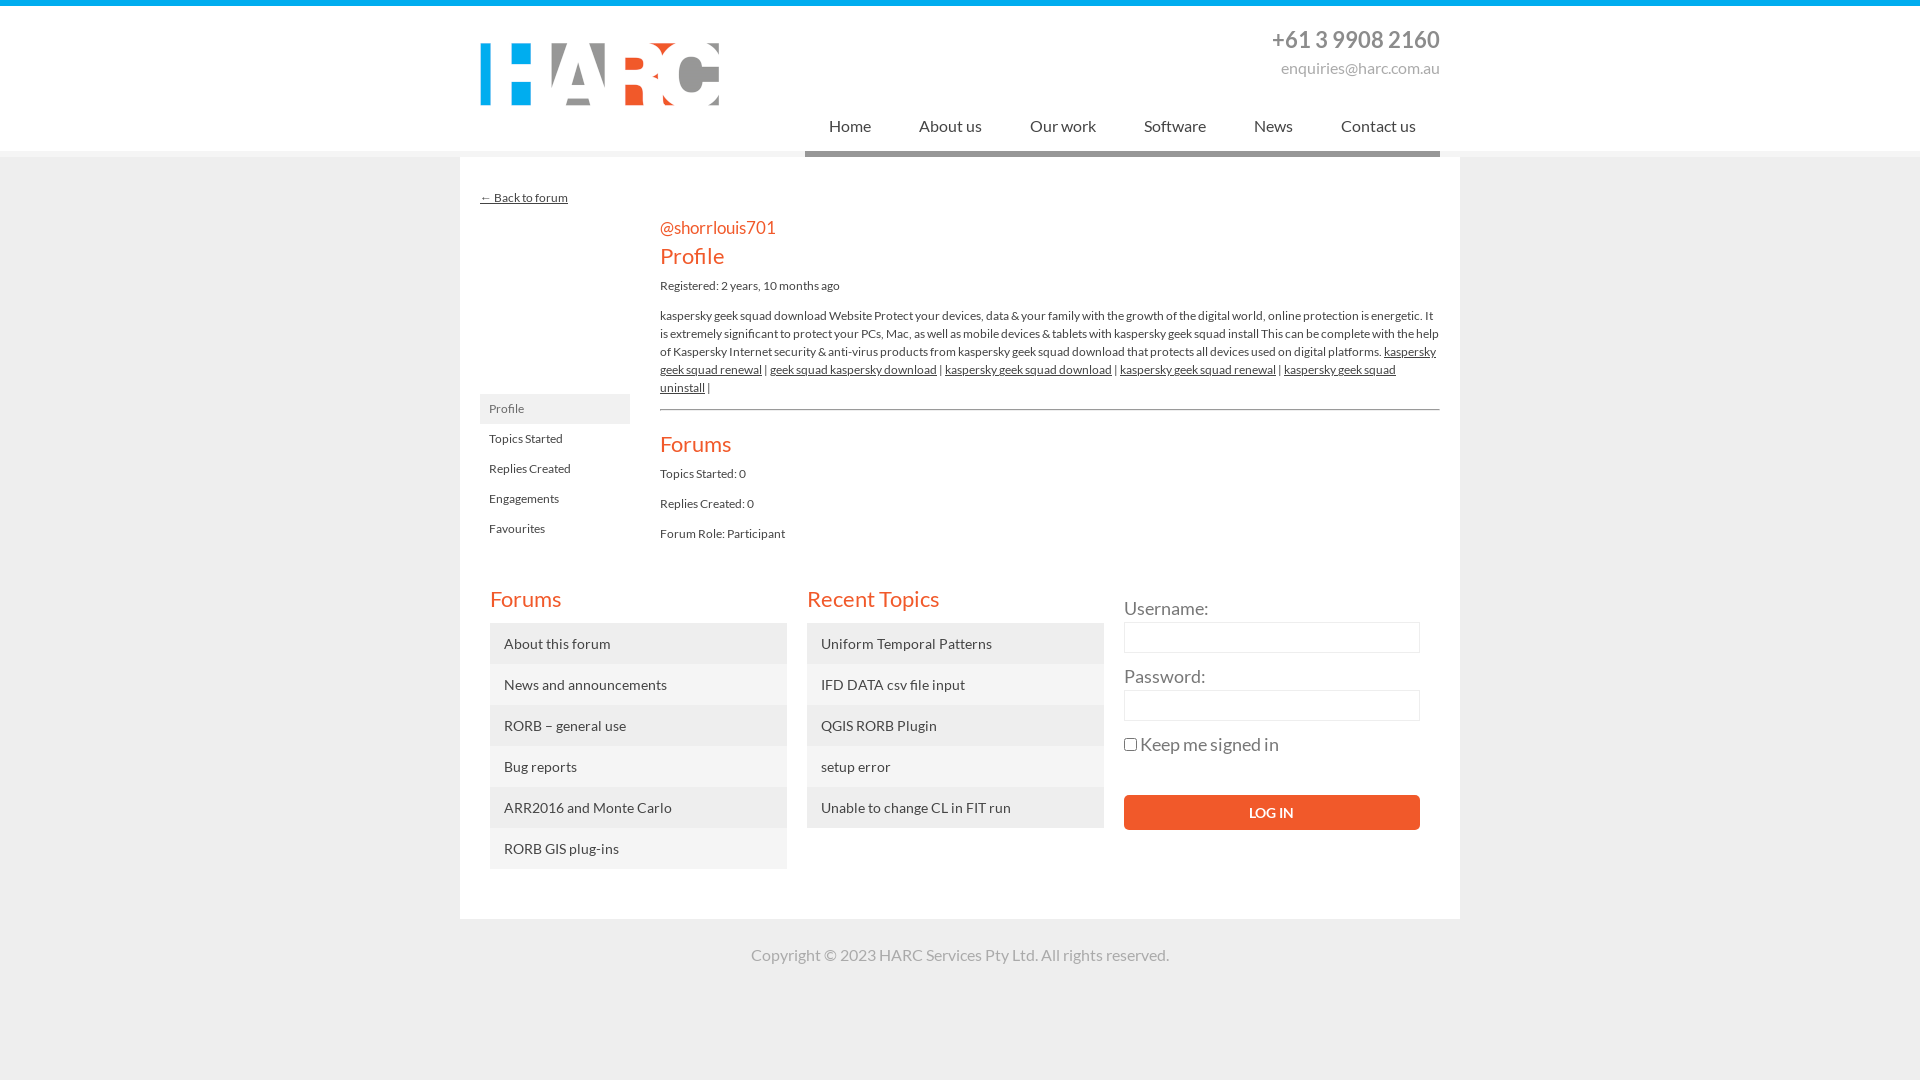 The width and height of the screenshot is (1920, 1080). Describe the element at coordinates (1360, 68) in the screenshot. I see `enquiries@harc.com.au` at that location.